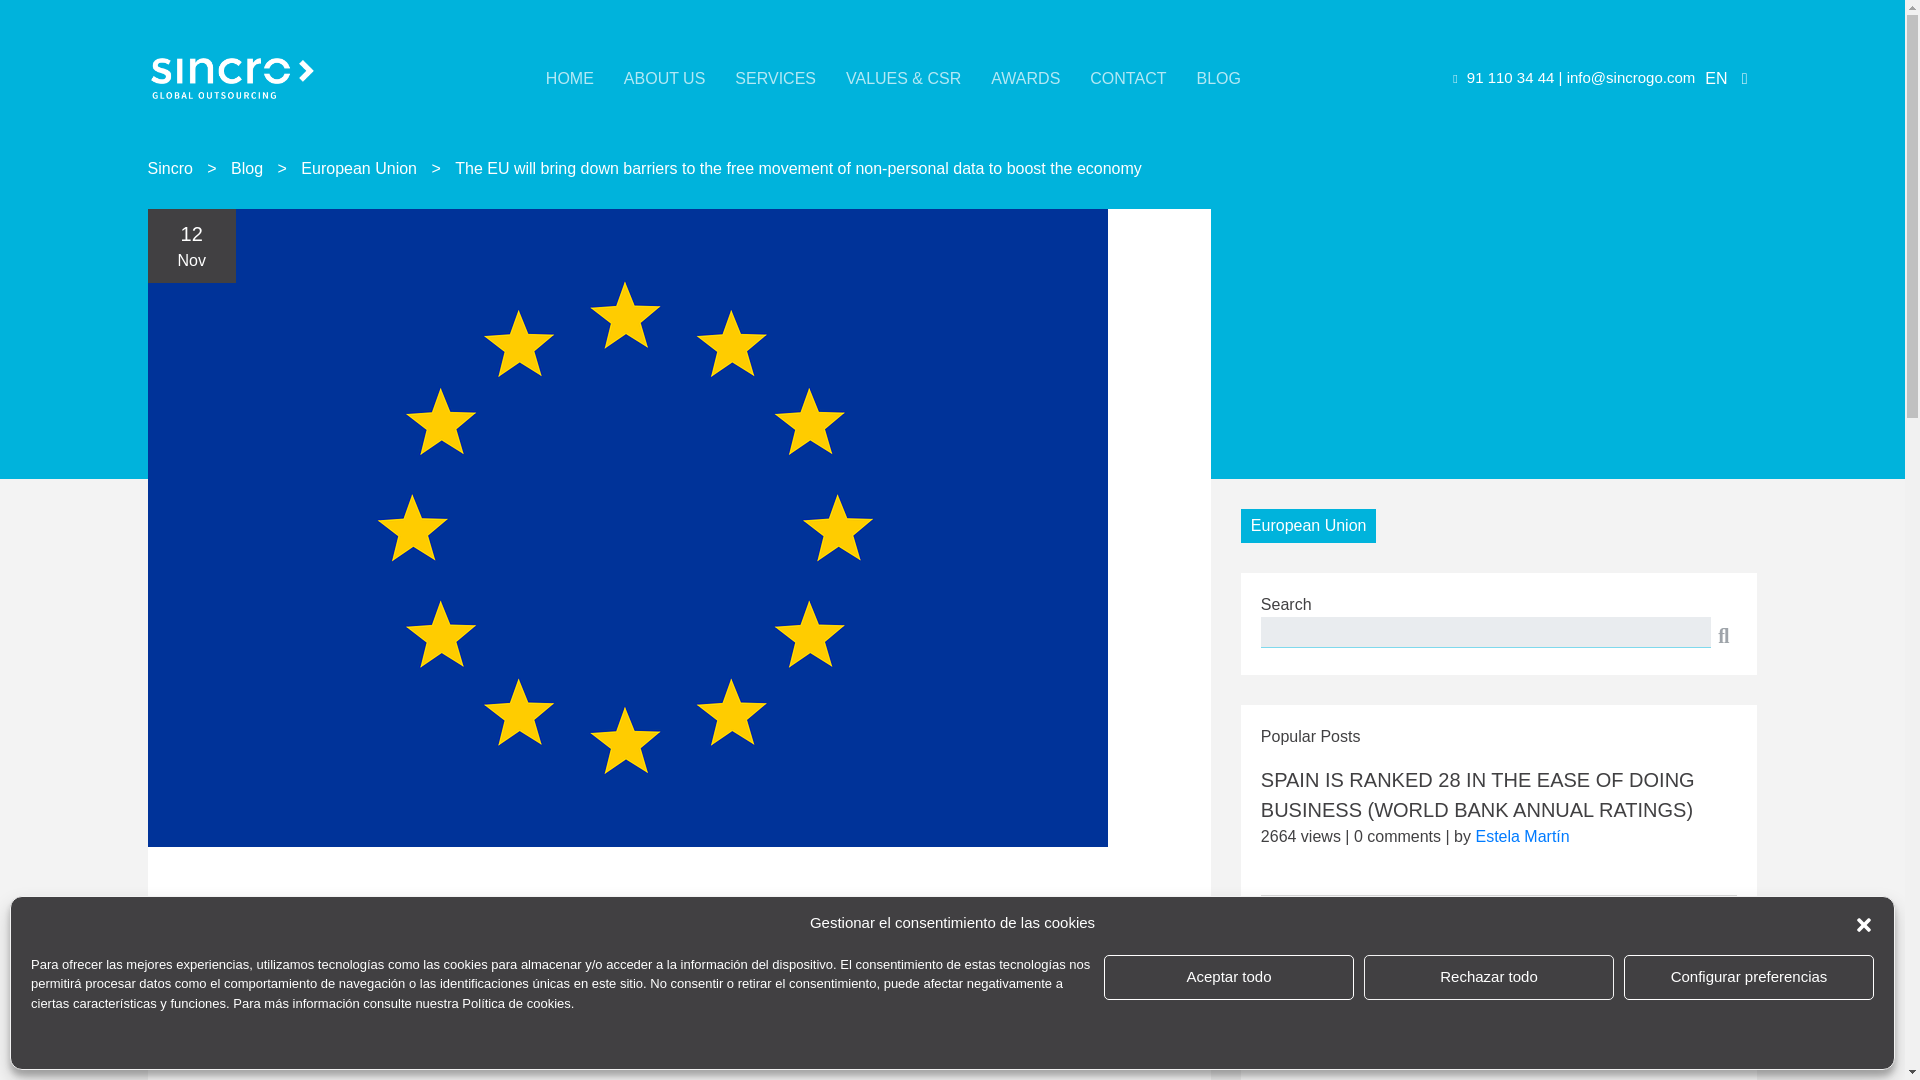  I want to click on Aceptar todo, so click(1228, 976).